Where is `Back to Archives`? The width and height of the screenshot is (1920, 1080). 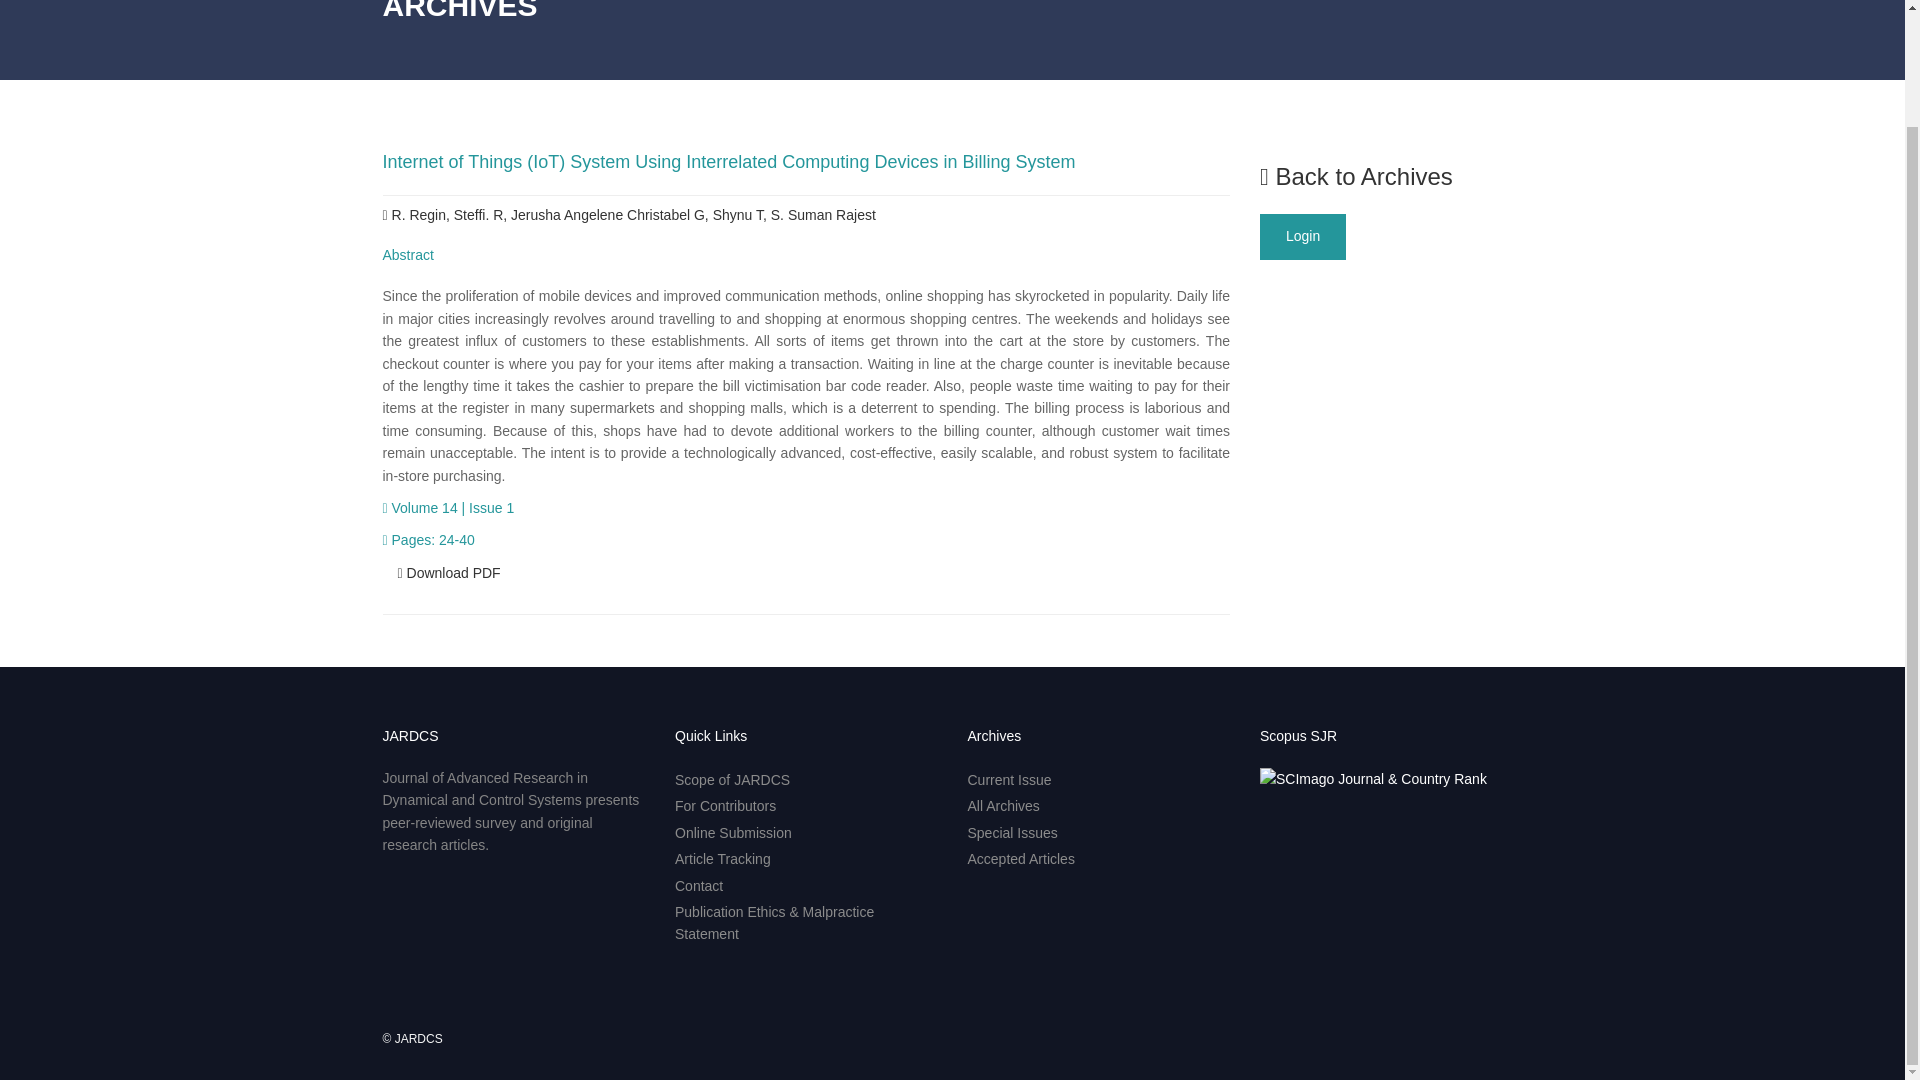
Back to Archives is located at coordinates (1356, 176).